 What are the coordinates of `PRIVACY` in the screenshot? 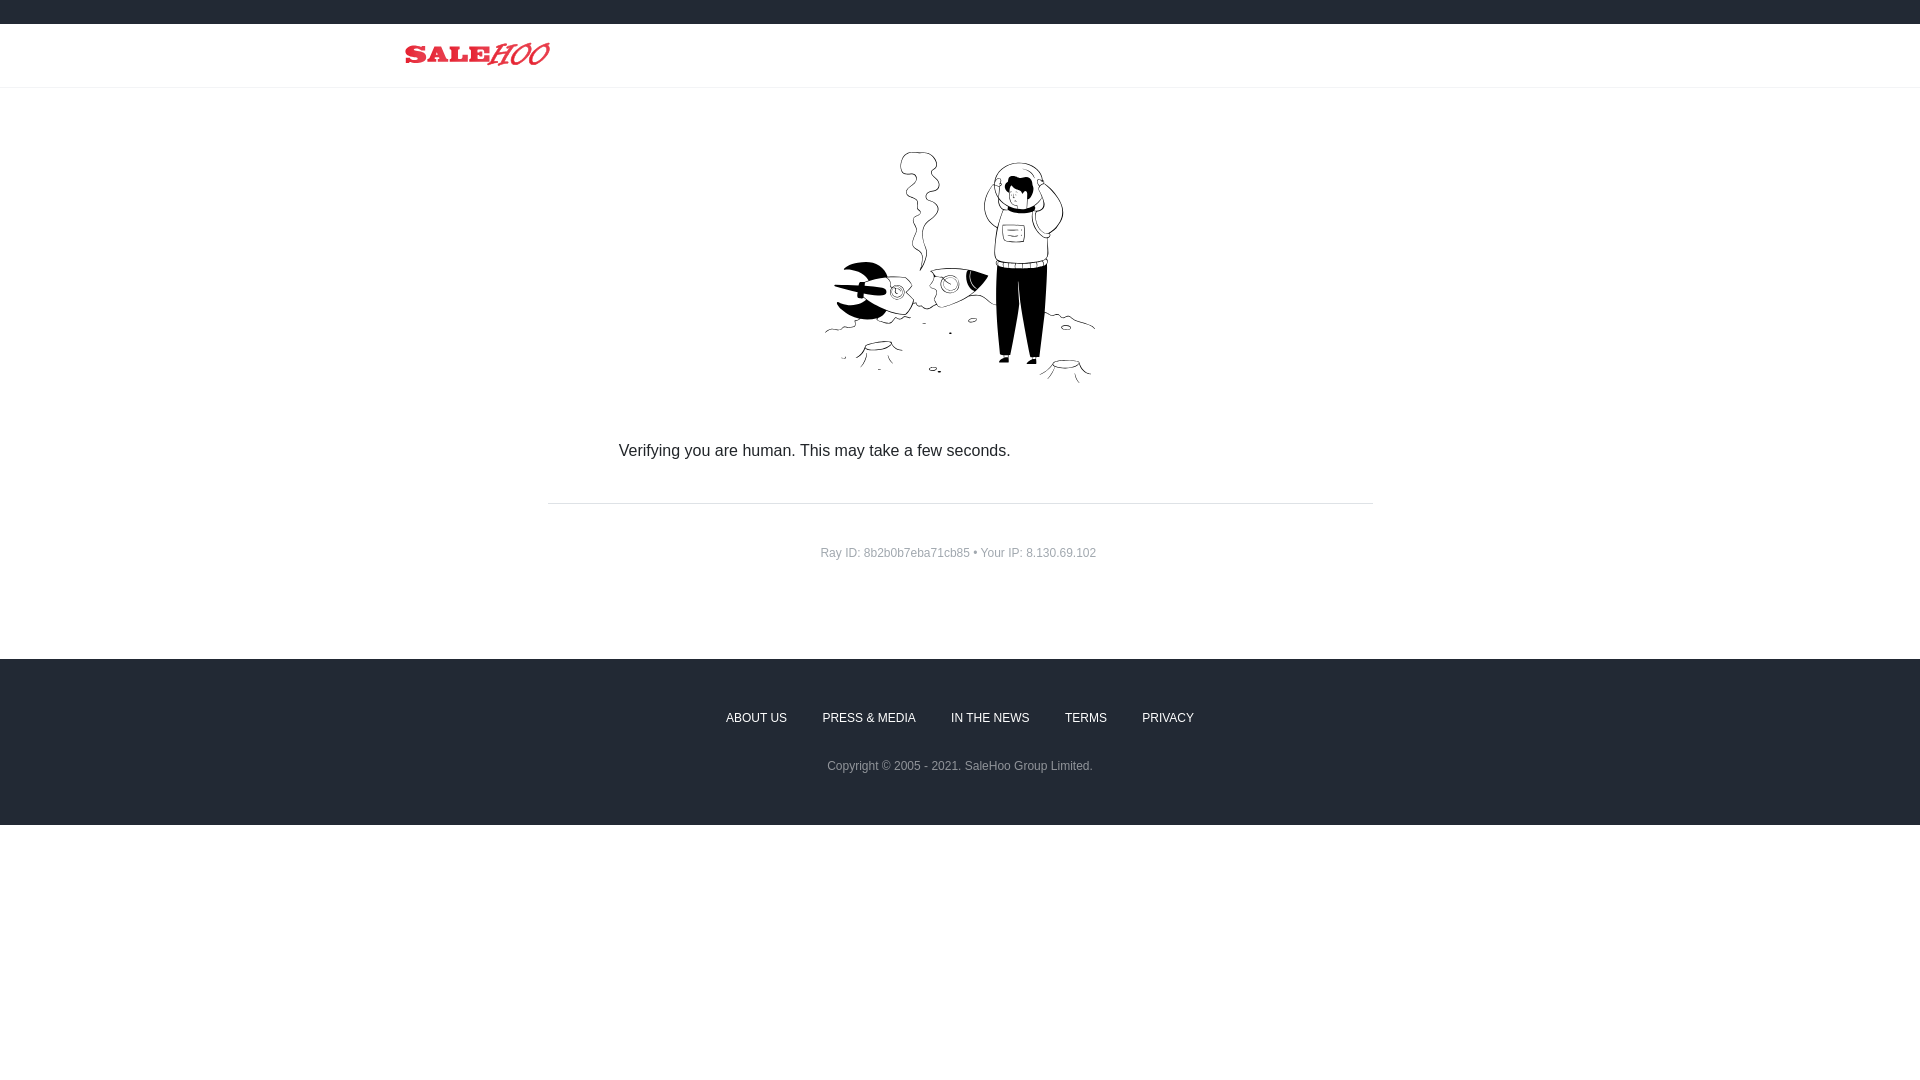 It's located at (1168, 719).